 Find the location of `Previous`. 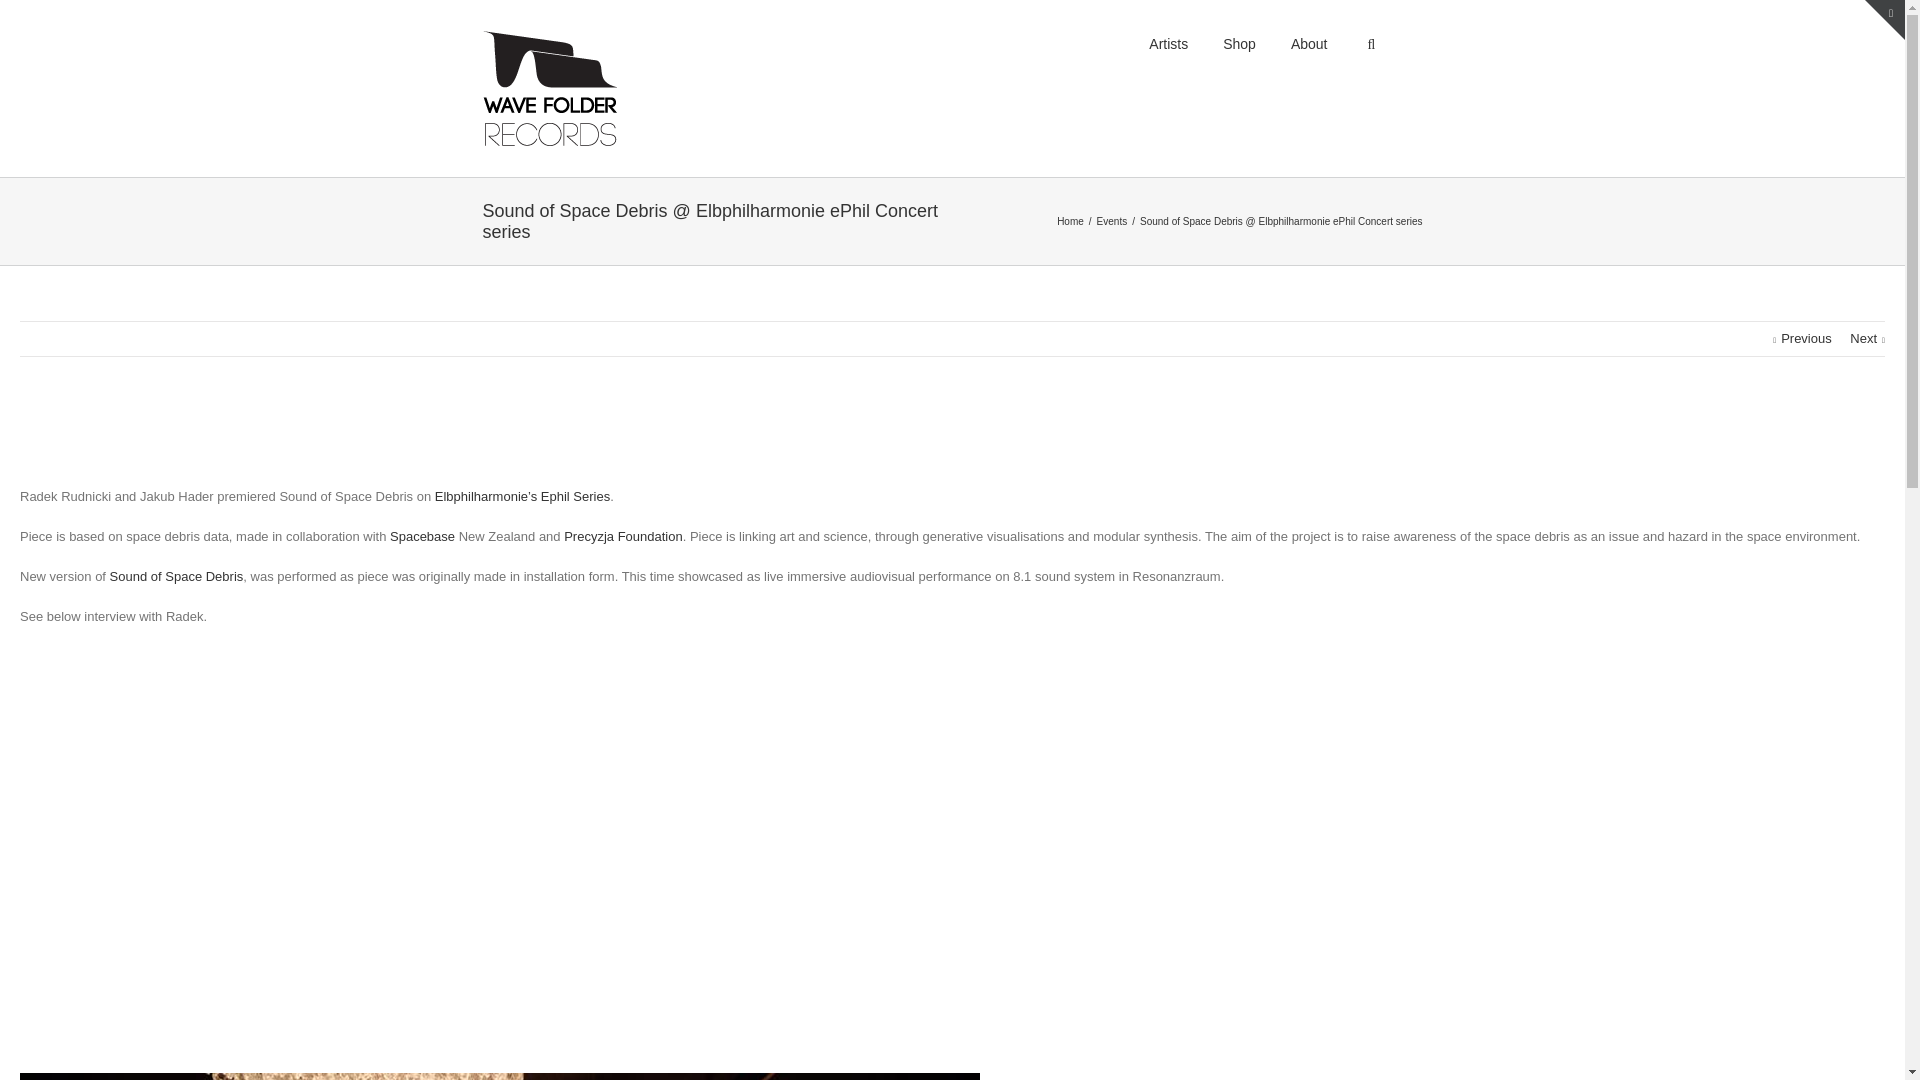

Previous is located at coordinates (1802, 338).